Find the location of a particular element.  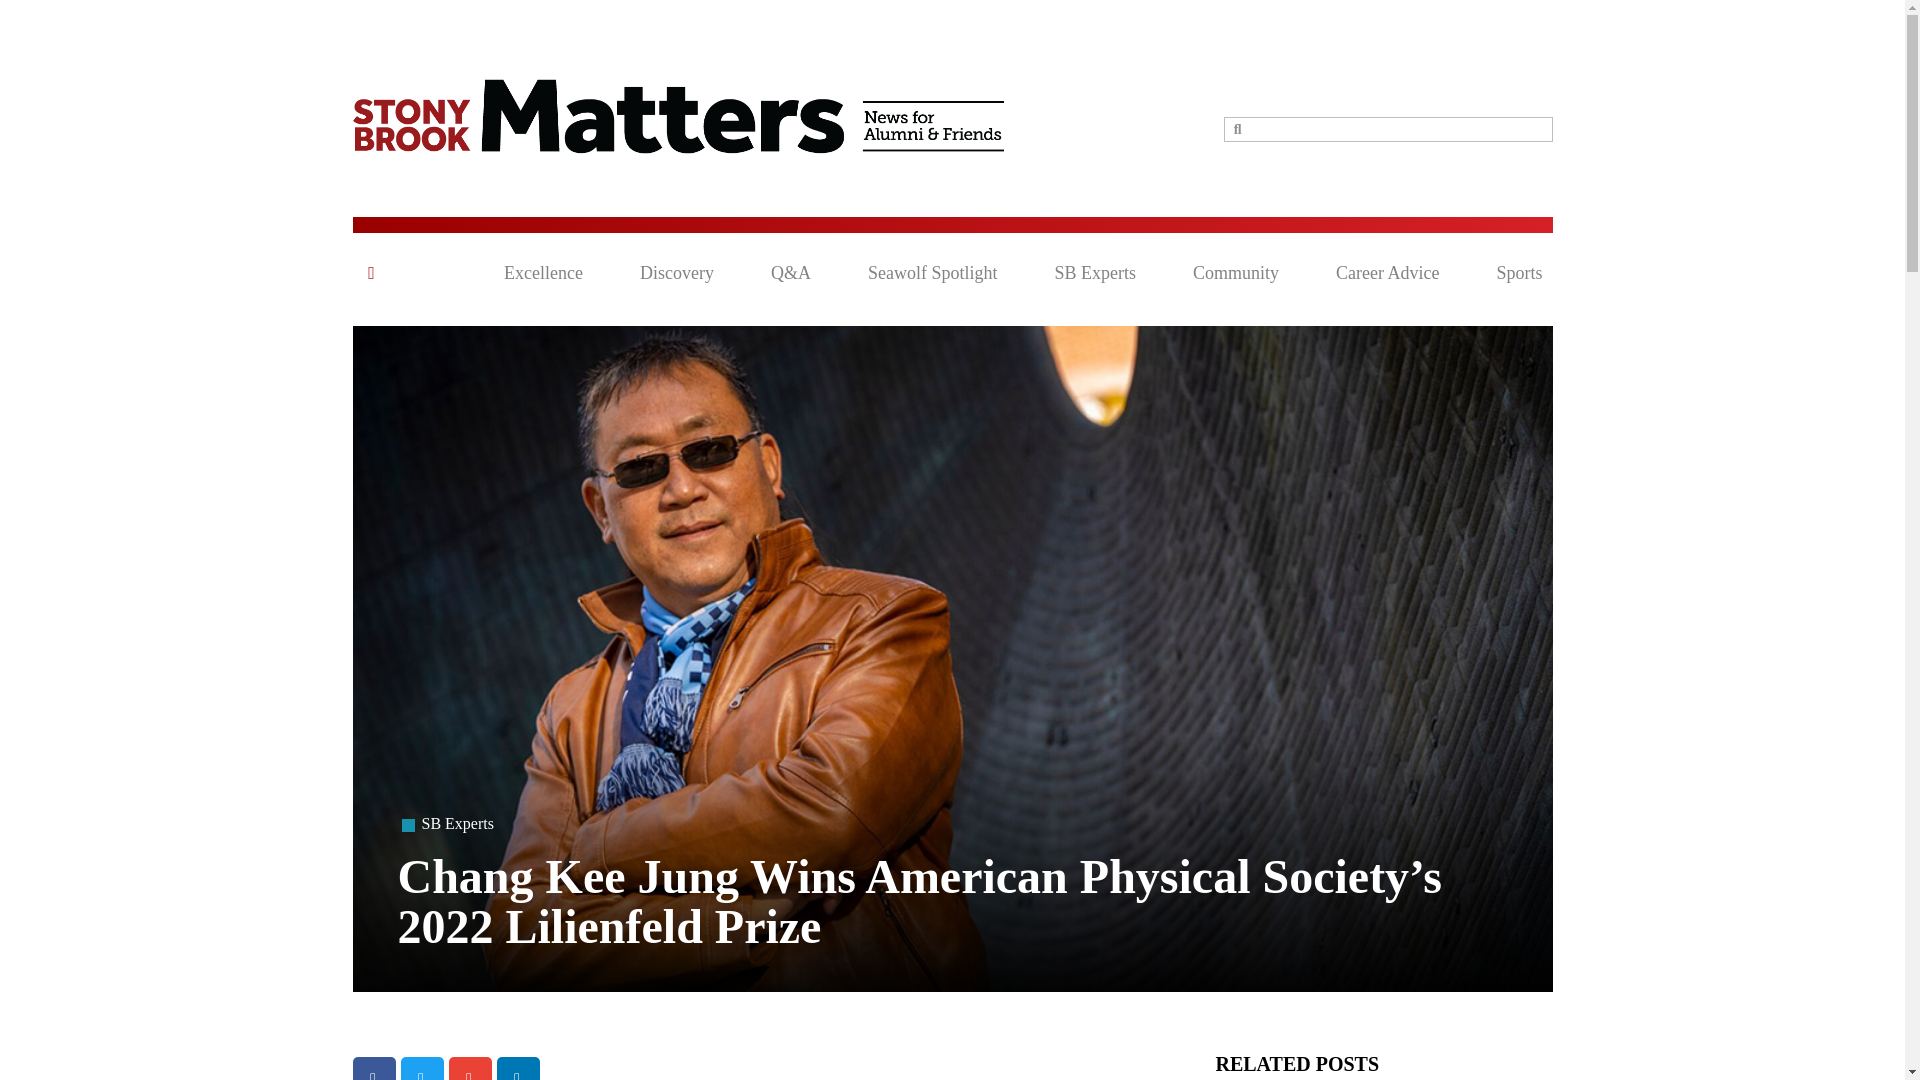

Community is located at coordinates (1235, 273).